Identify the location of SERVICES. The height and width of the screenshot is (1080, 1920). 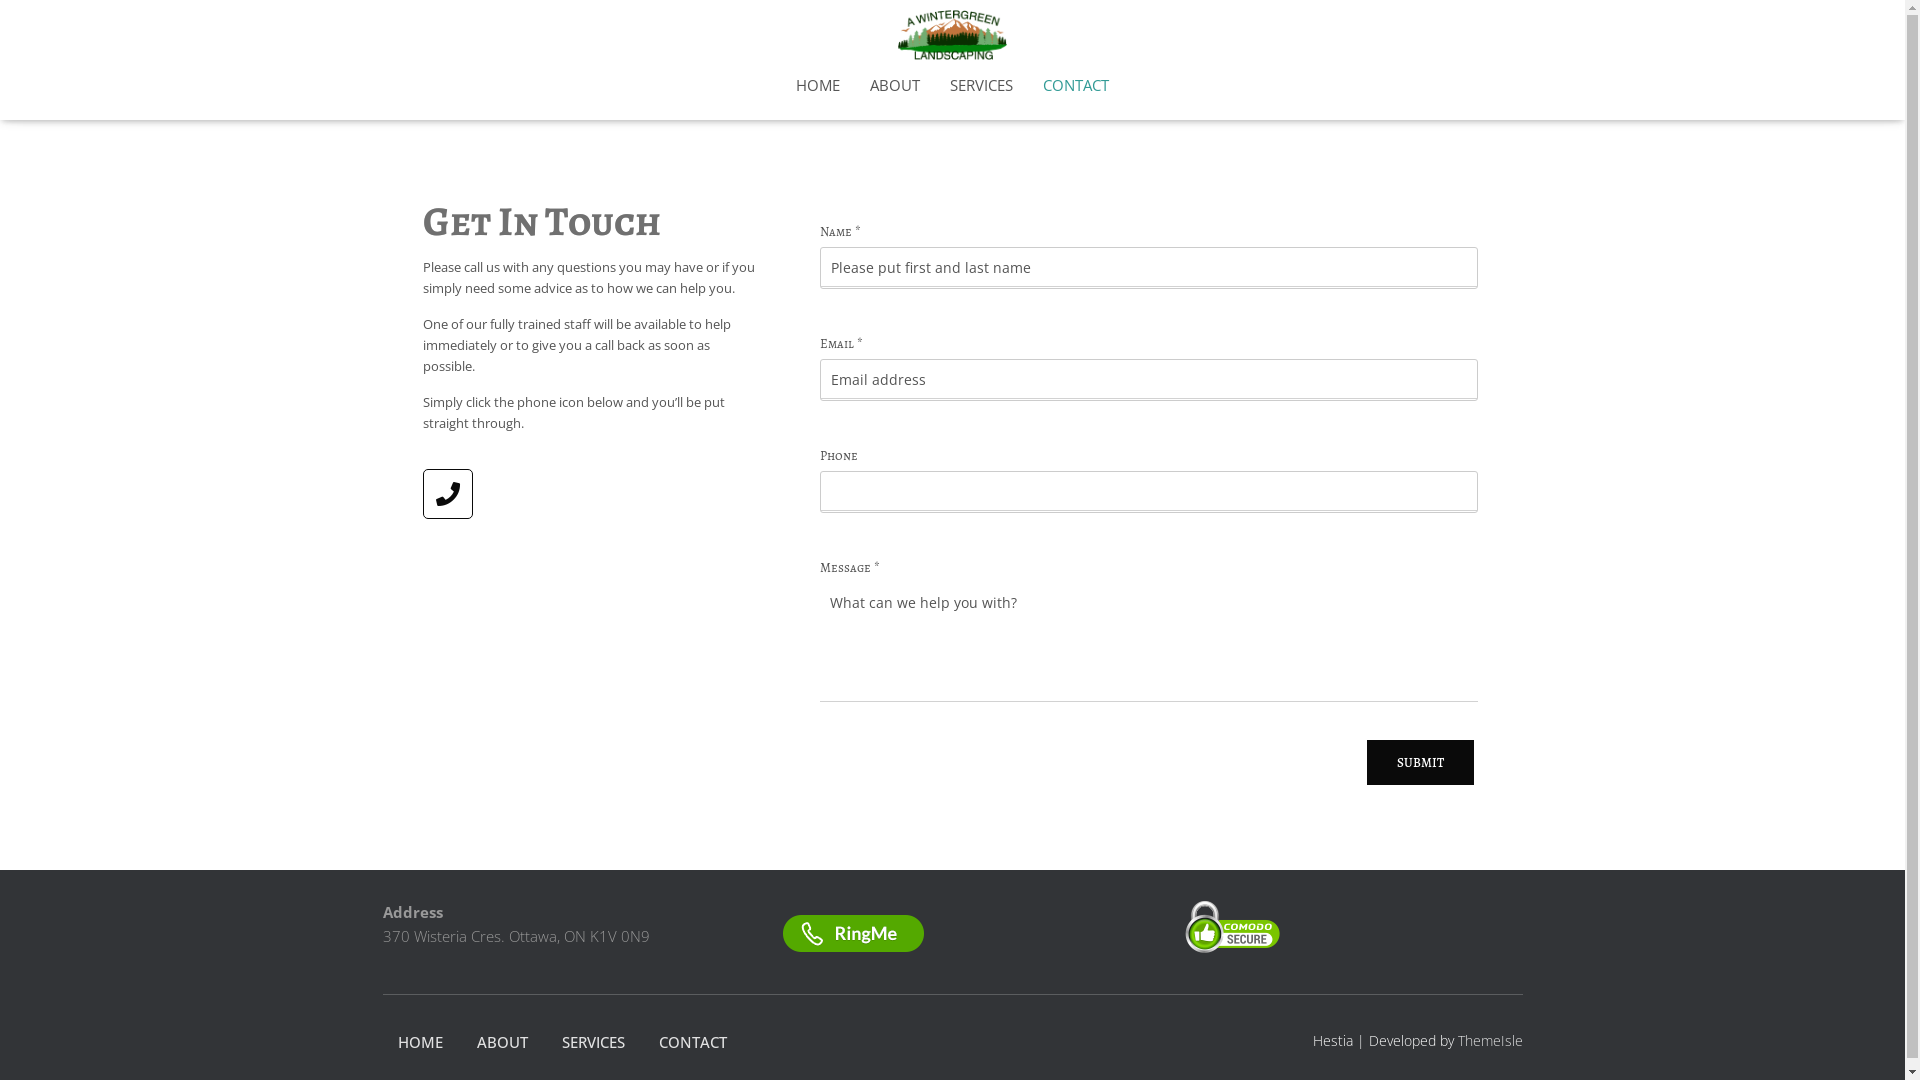
(592, 1042).